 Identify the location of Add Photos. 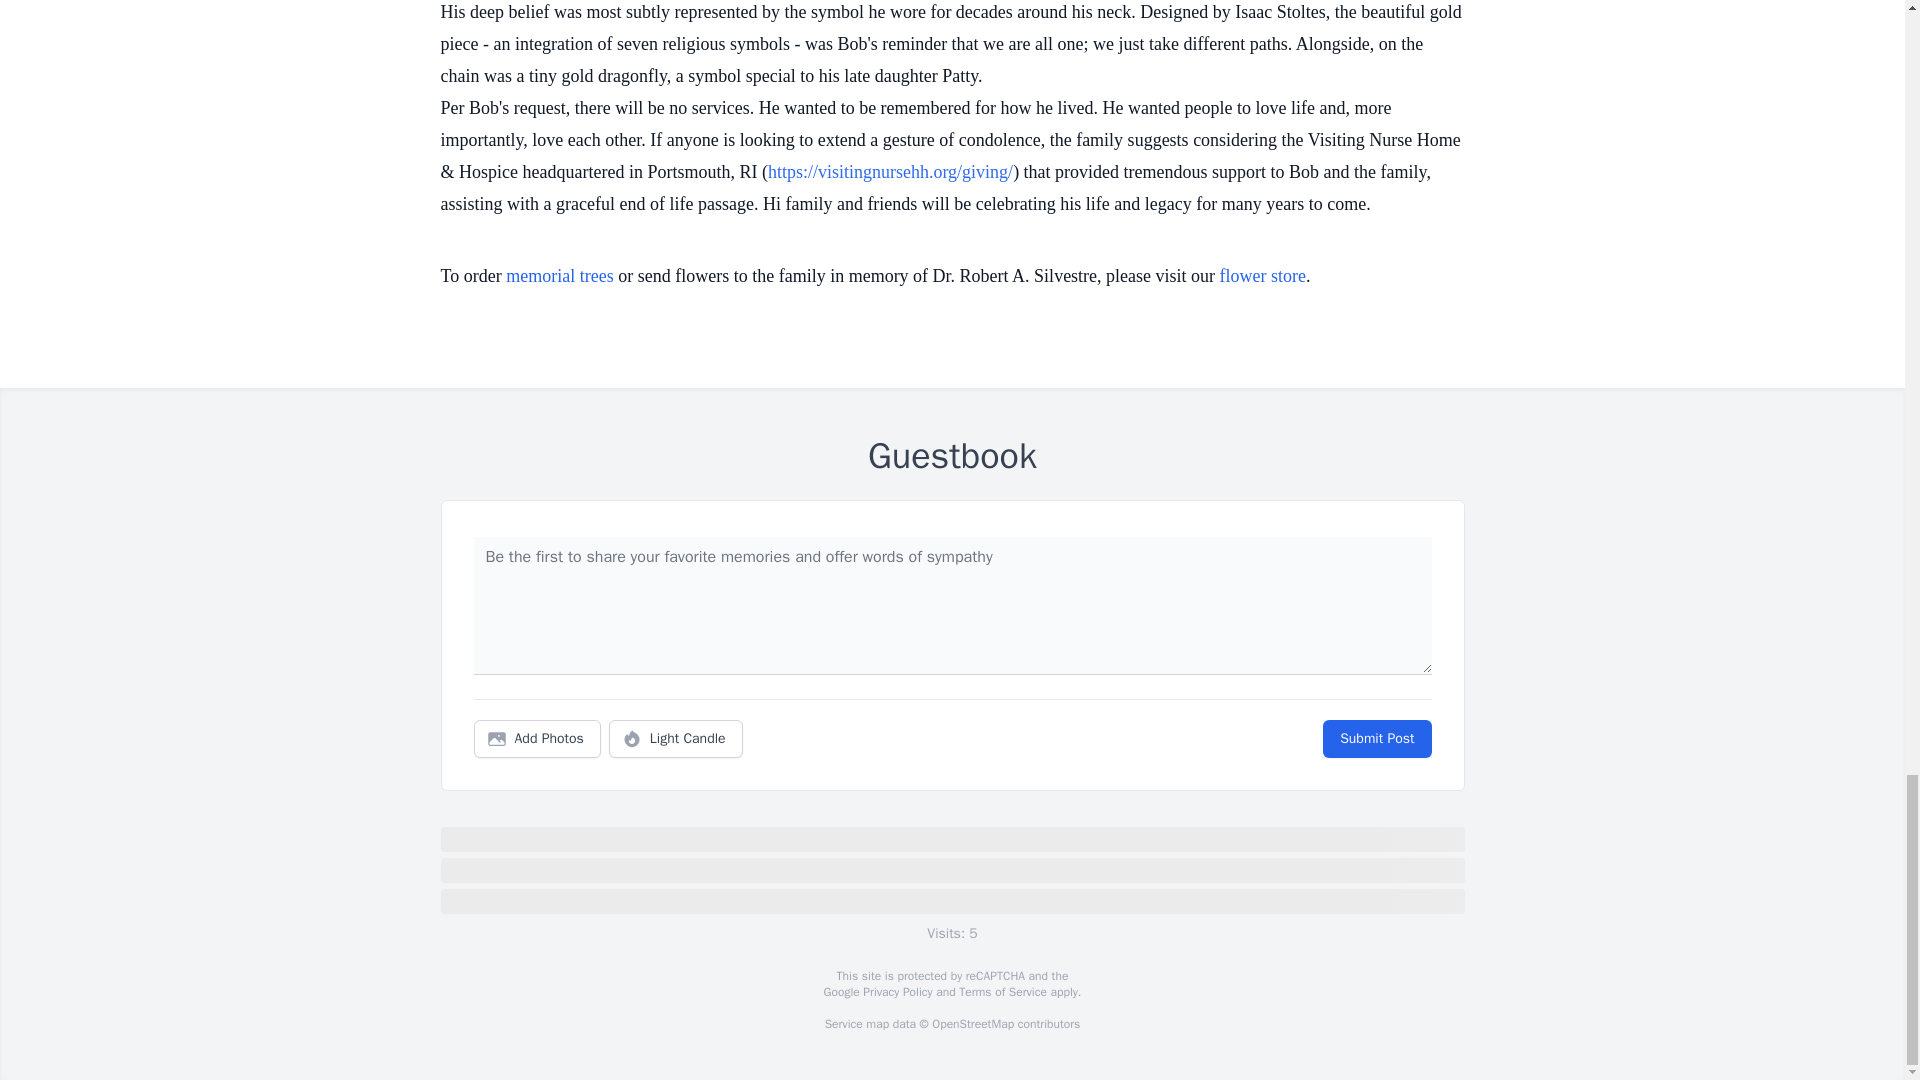
(537, 739).